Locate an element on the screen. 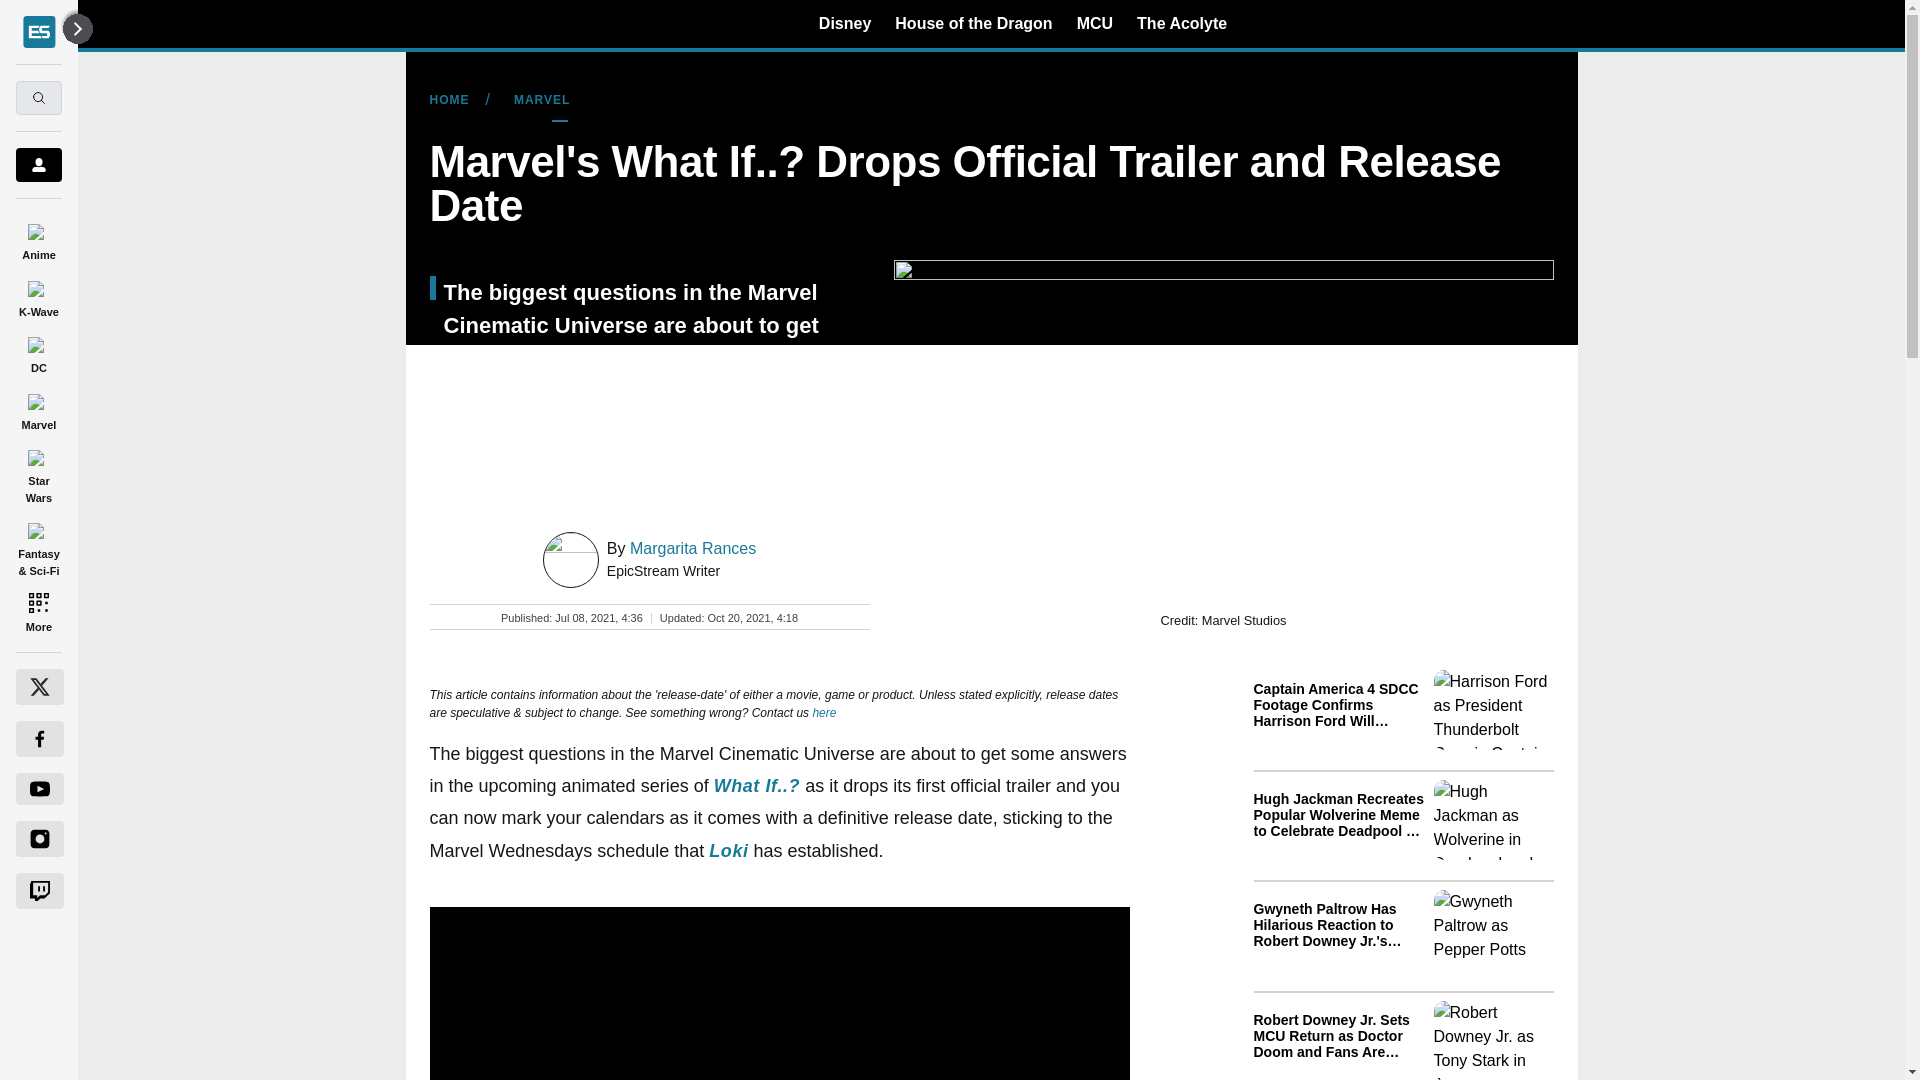 This screenshot has height=1080, width=1920. House of the Dragon is located at coordinates (973, 23).